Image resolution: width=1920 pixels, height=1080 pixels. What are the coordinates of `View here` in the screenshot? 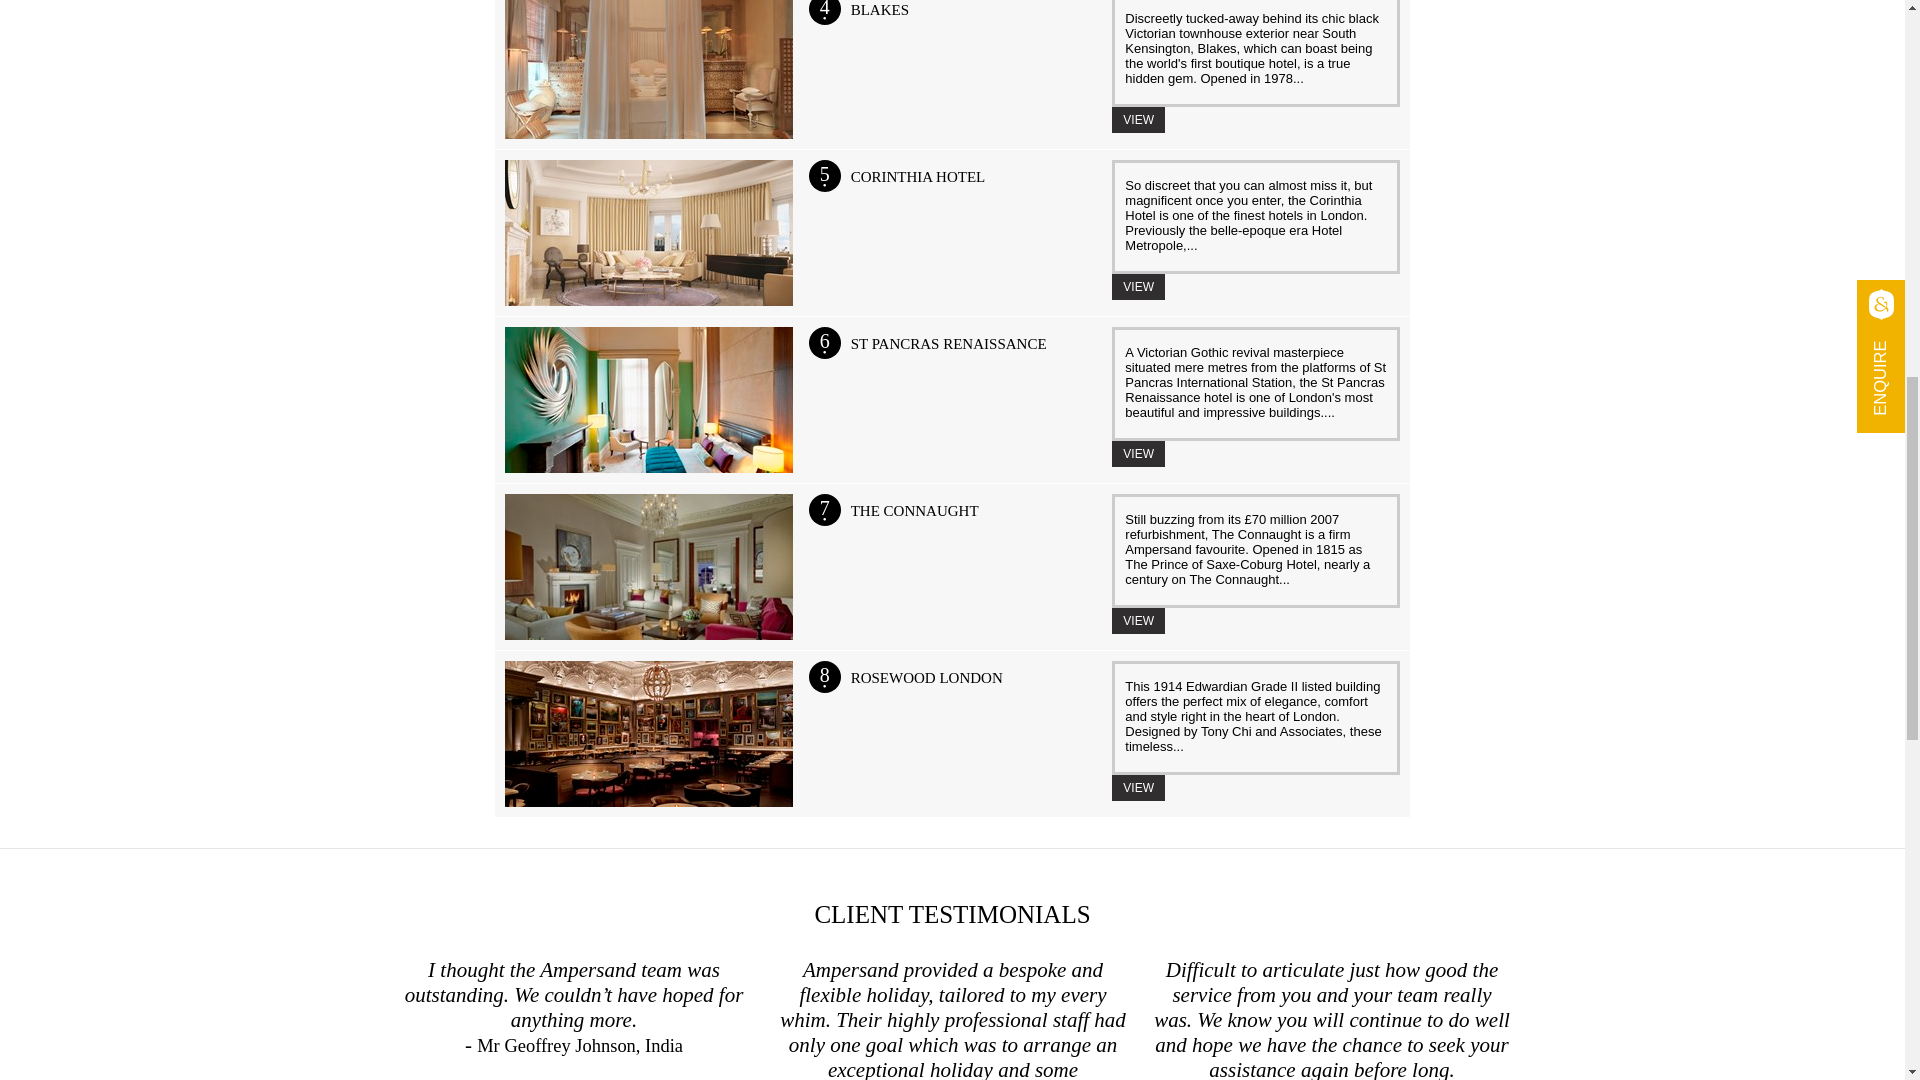 It's located at (1138, 620).